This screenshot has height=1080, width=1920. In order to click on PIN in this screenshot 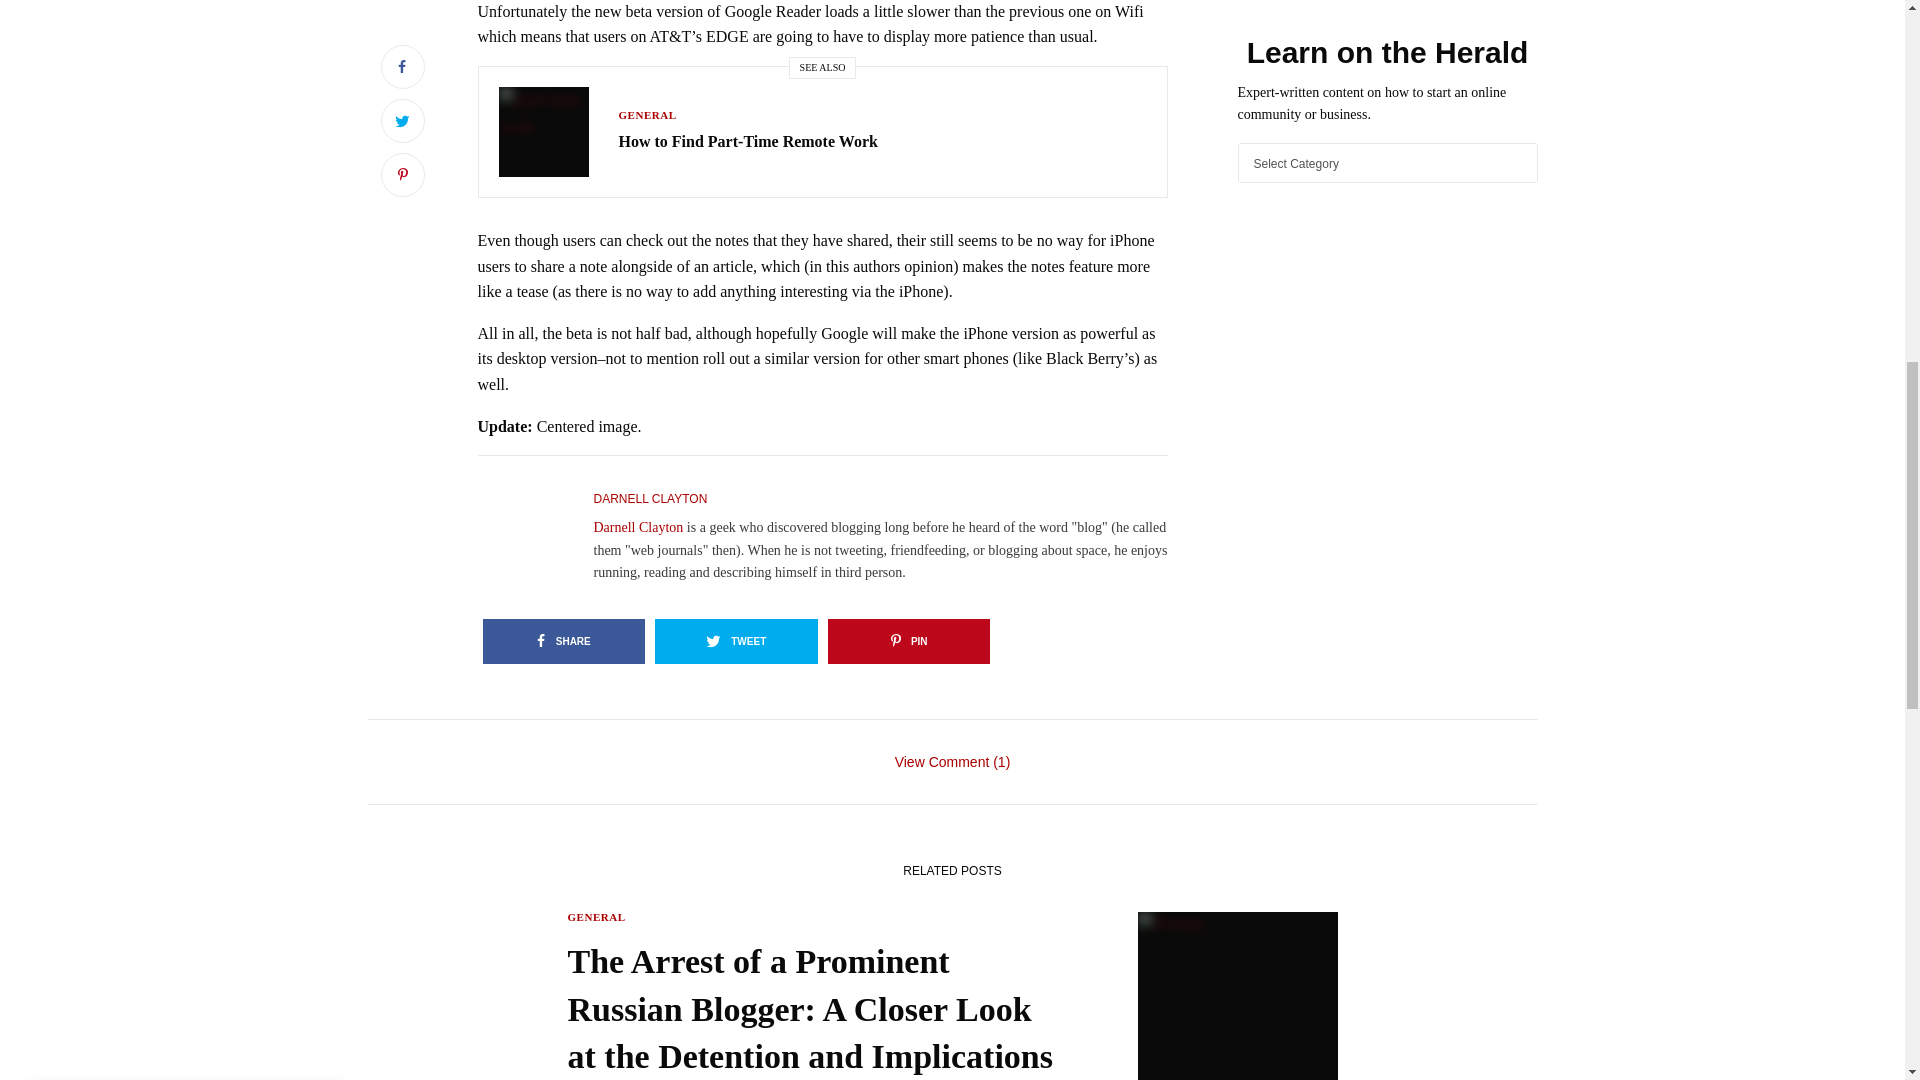, I will do `click(908, 641)`.